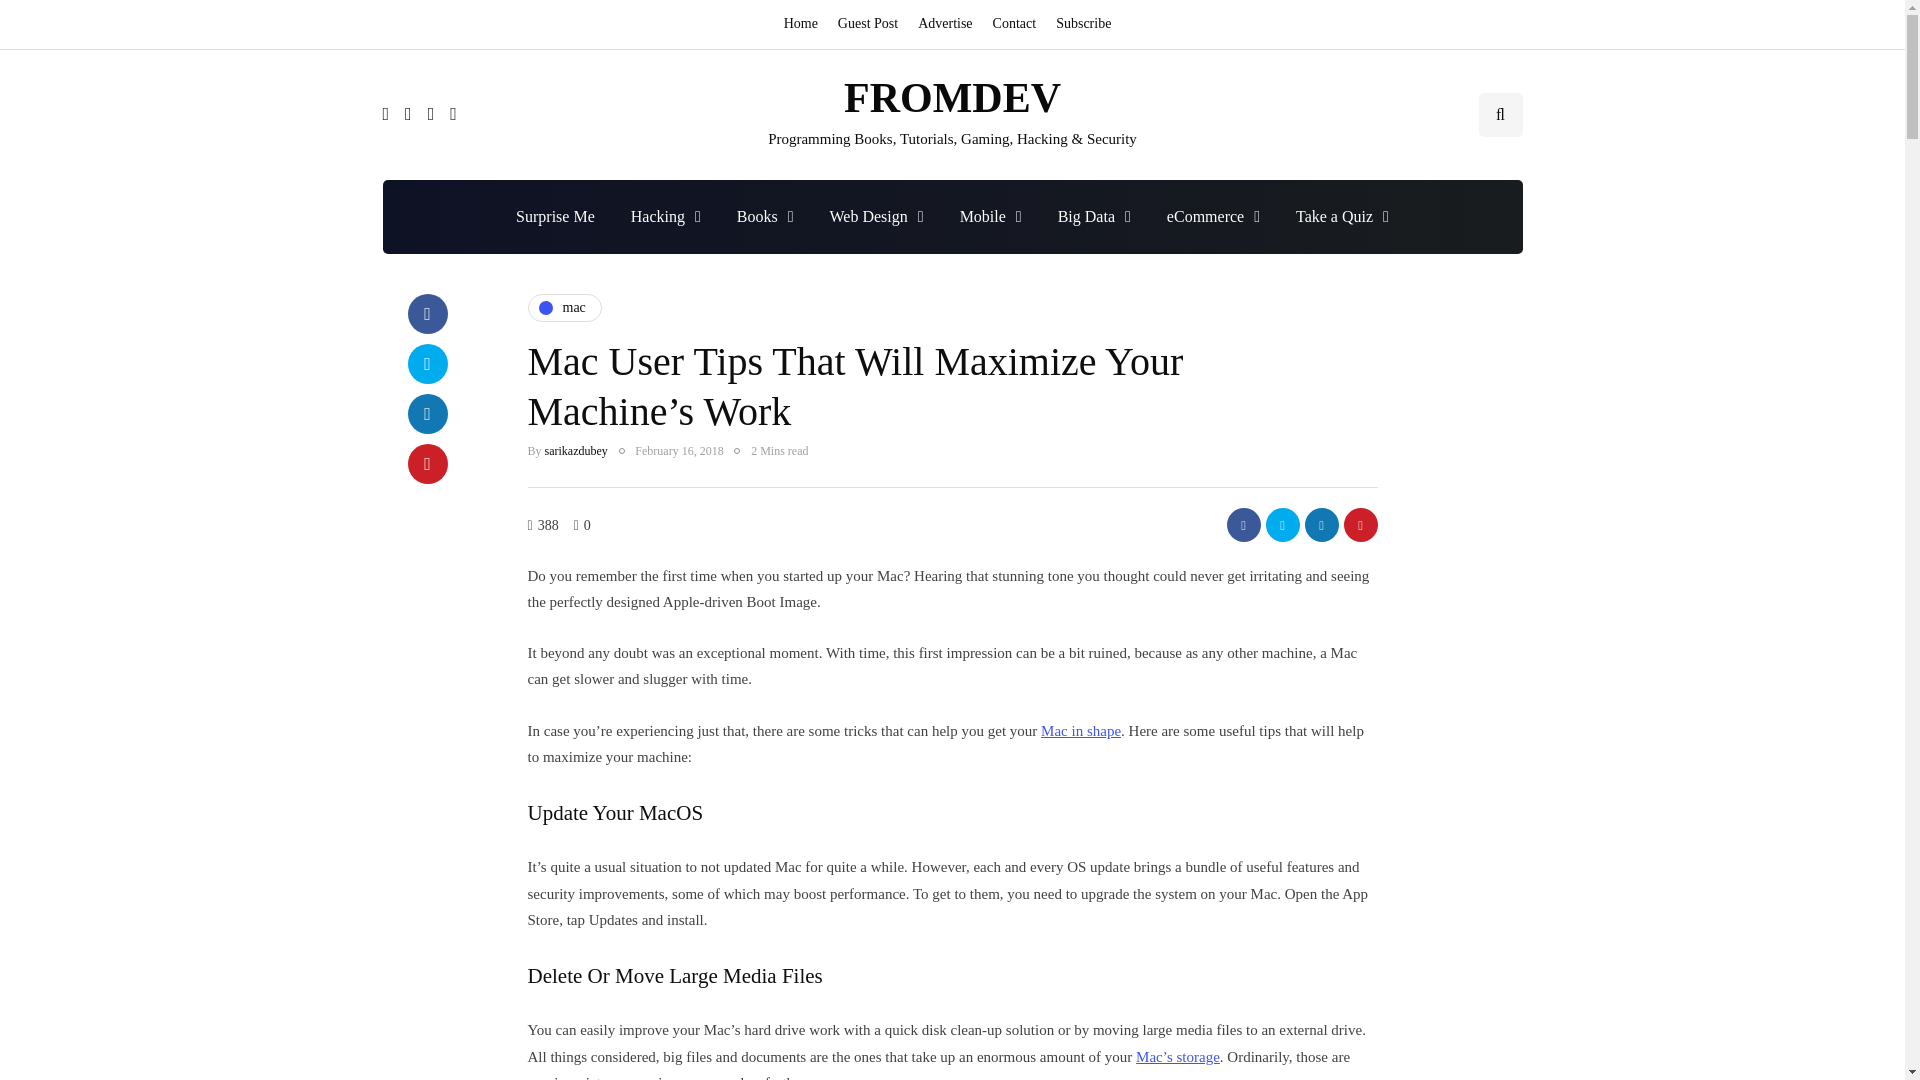  What do you see at coordinates (877, 216) in the screenshot?
I see `Web Design` at bounding box center [877, 216].